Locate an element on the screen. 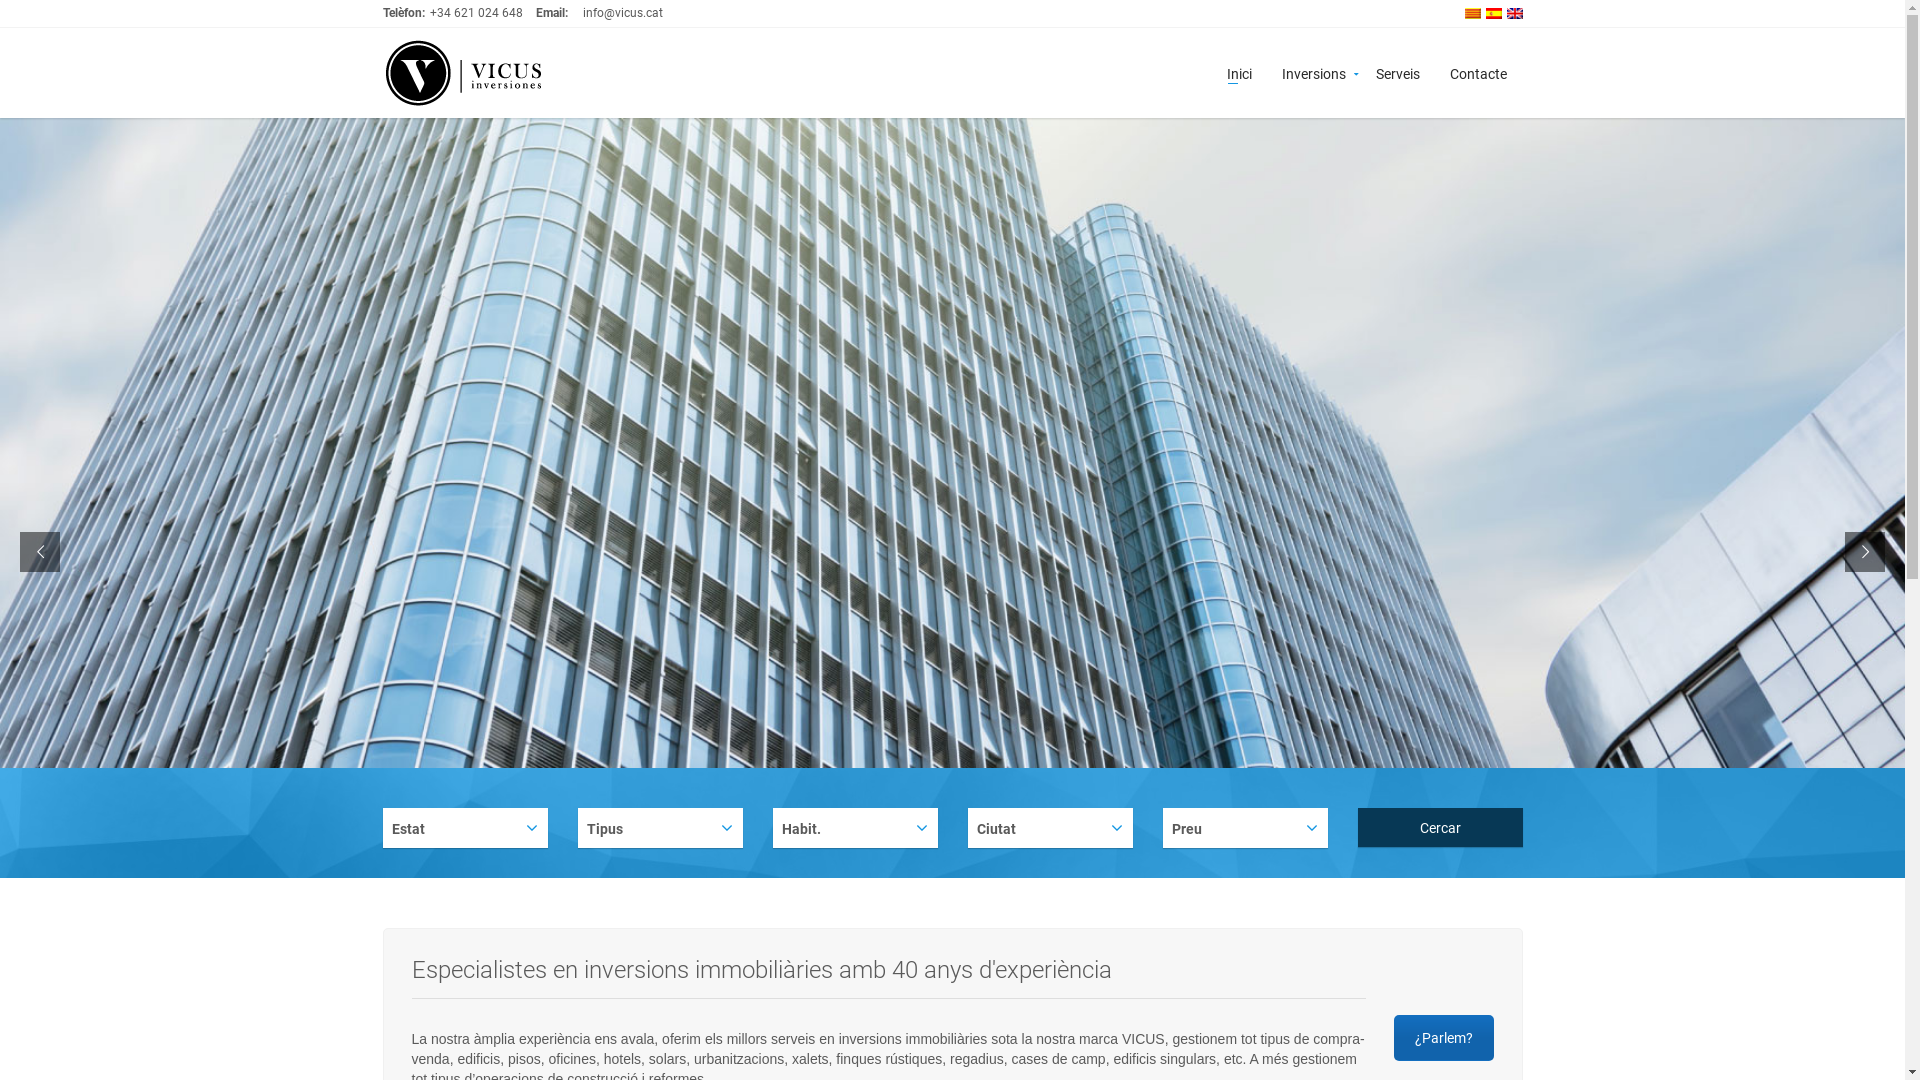 The image size is (1920, 1080). Estat
  is located at coordinates (464, 828).